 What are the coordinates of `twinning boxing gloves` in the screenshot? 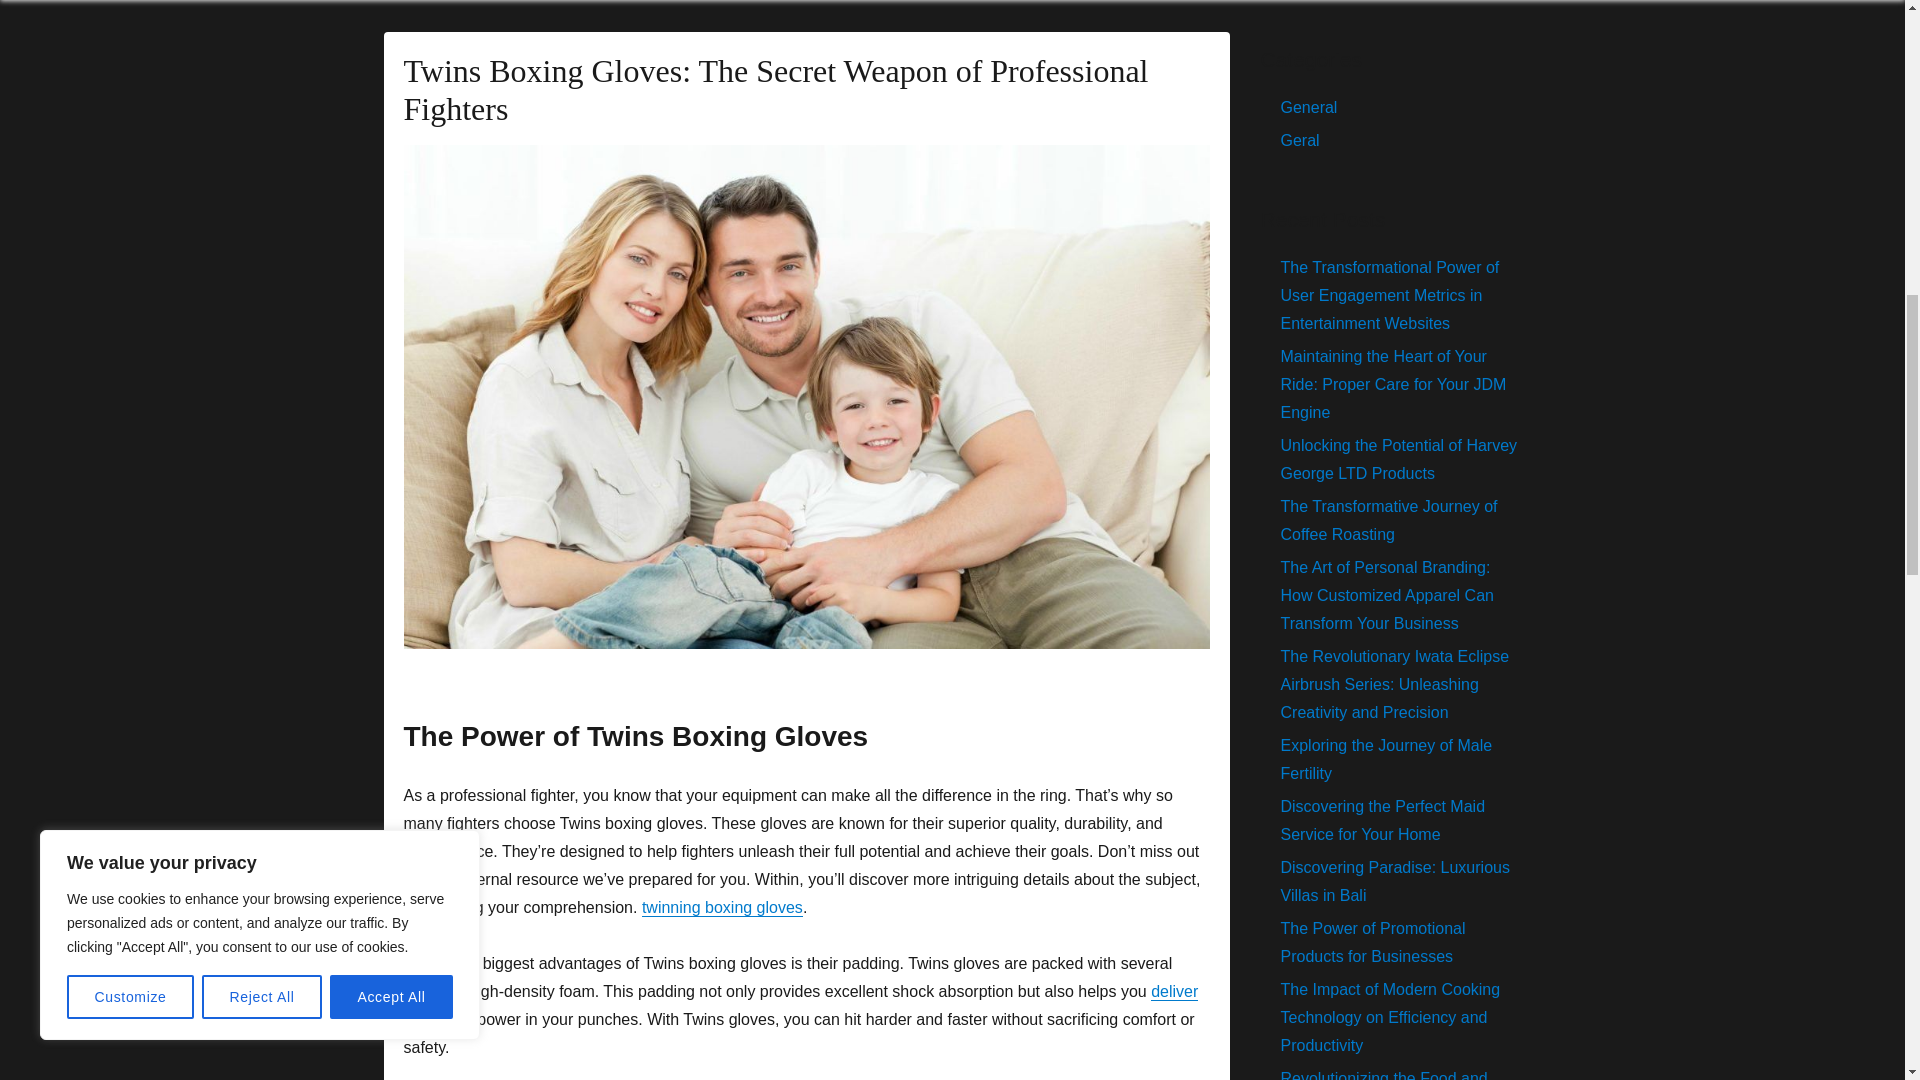 It's located at (722, 906).